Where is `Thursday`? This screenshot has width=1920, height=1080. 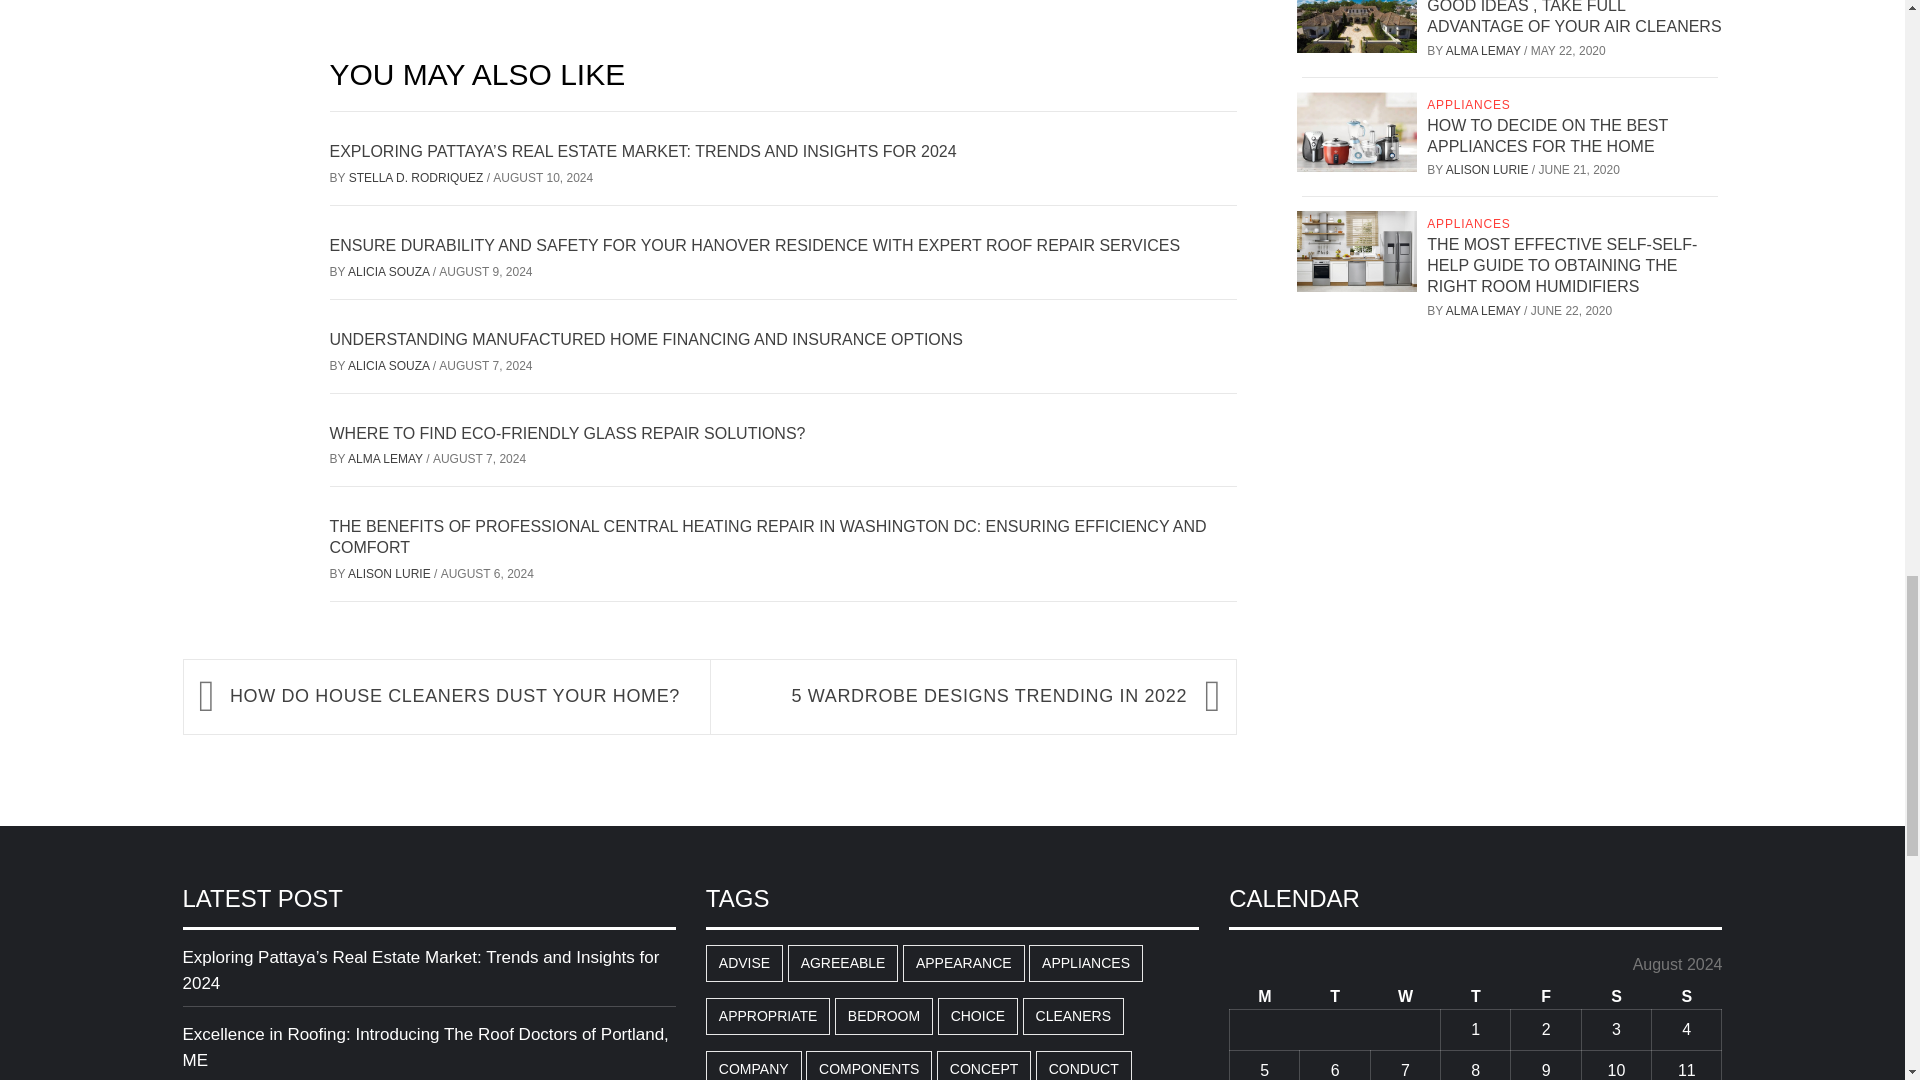
Thursday is located at coordinates (1476, 996).